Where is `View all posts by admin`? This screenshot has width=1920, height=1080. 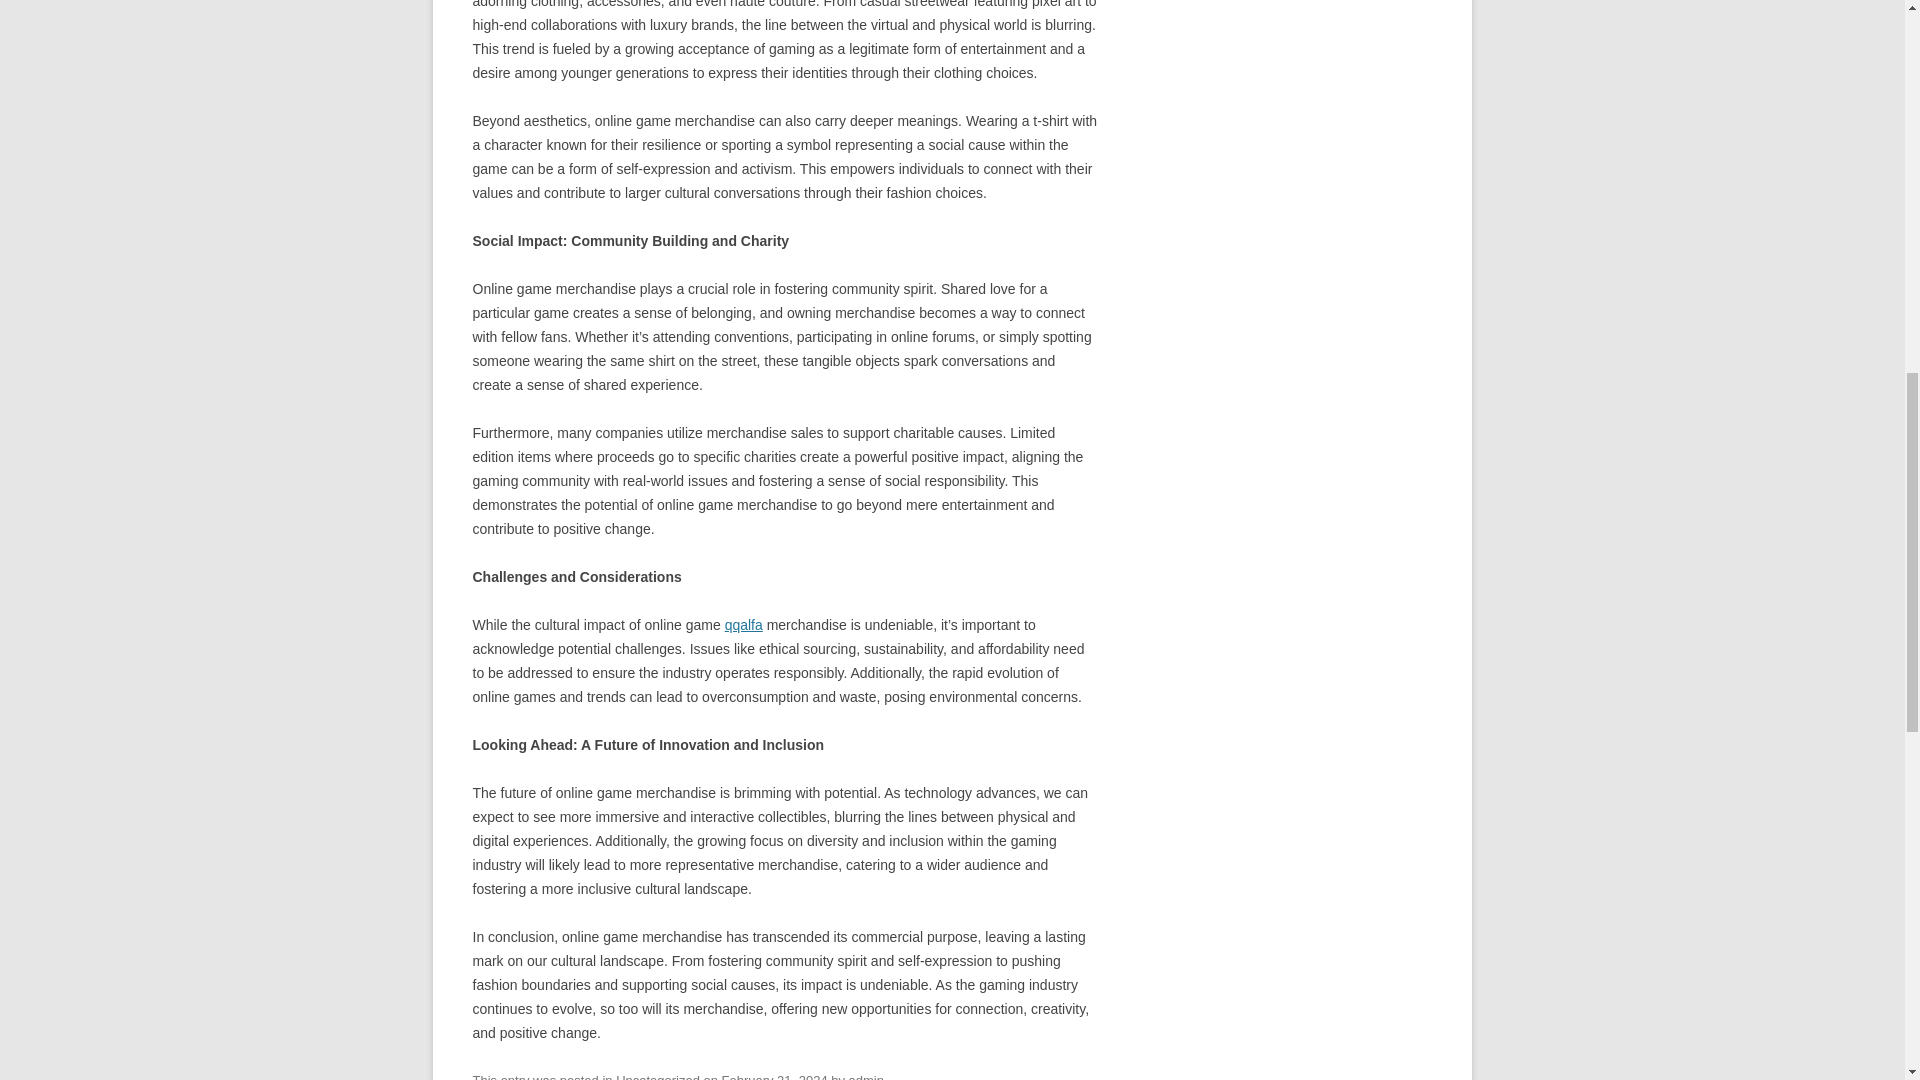 View all posts by admin is located at coordinates (866, 1076).